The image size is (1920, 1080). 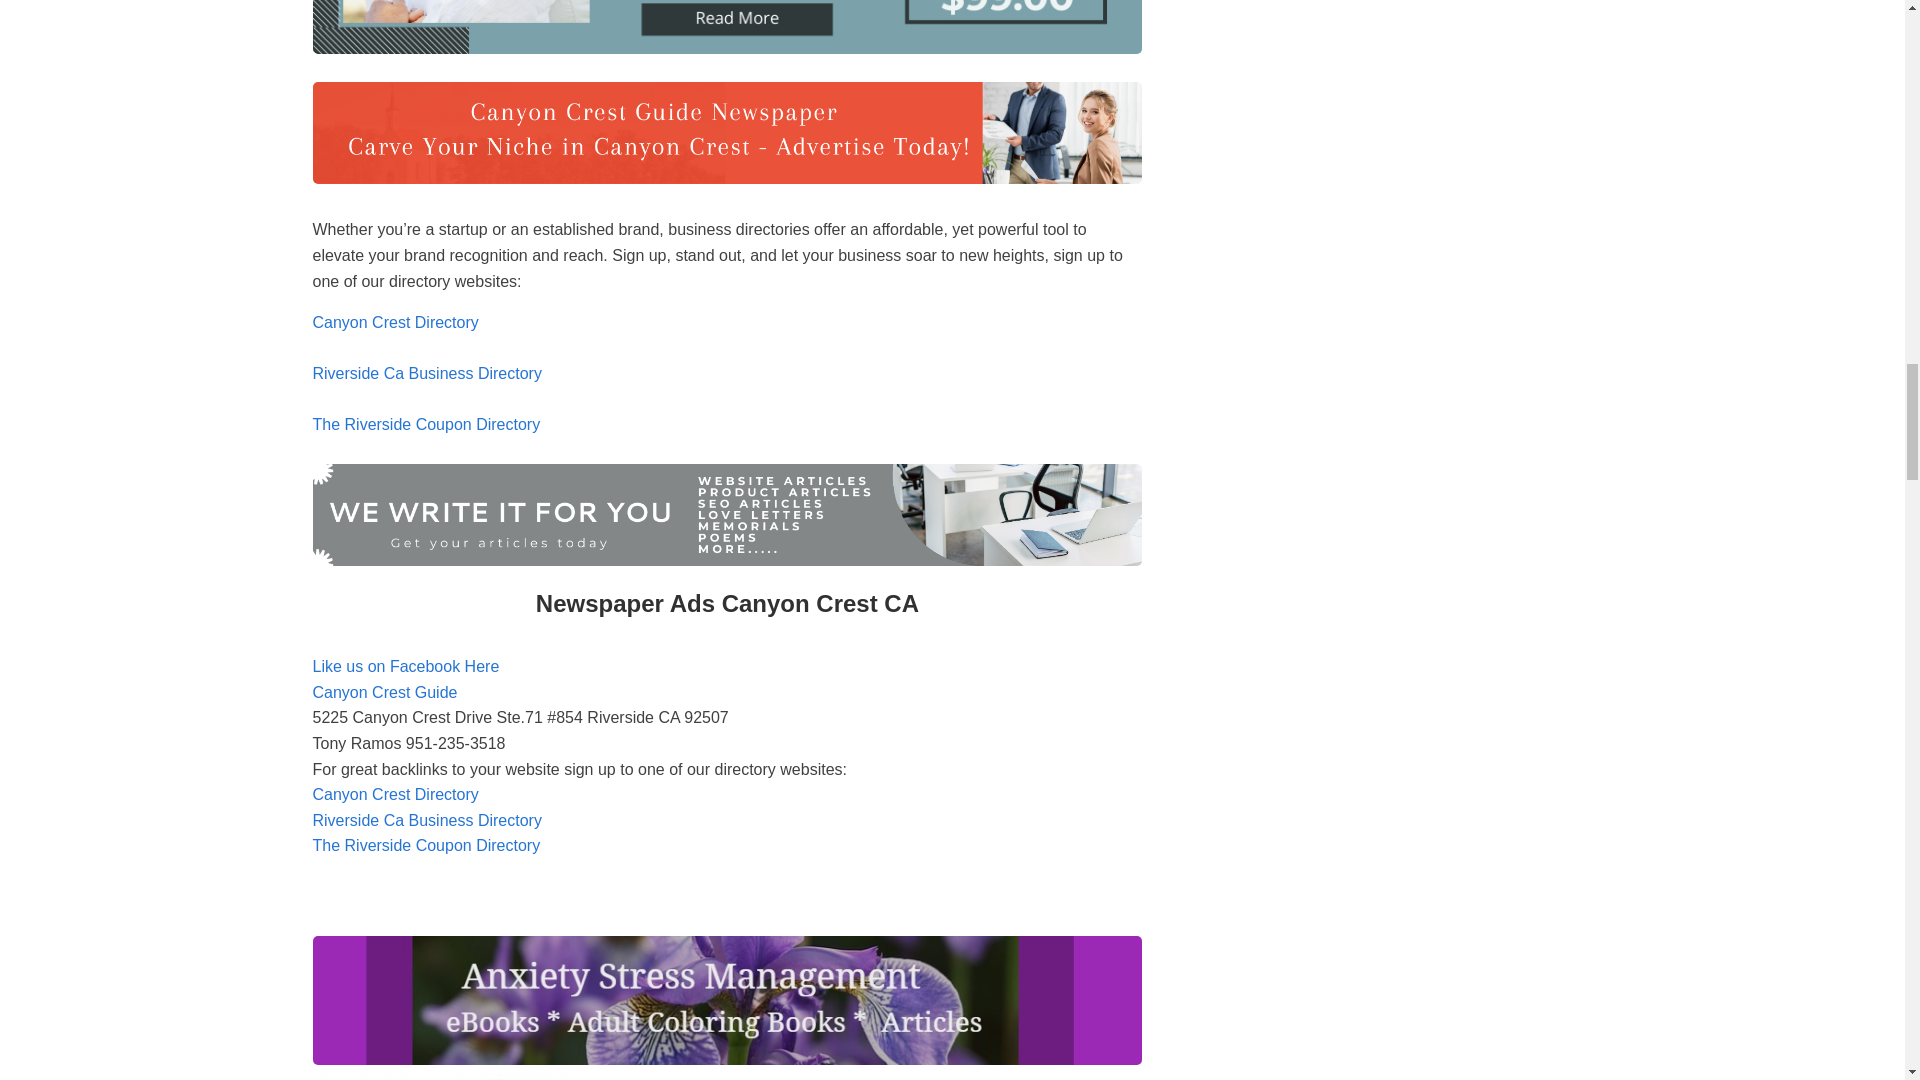 I want to click on Riverside Ca Business Directory, so click(x=426, y=820).